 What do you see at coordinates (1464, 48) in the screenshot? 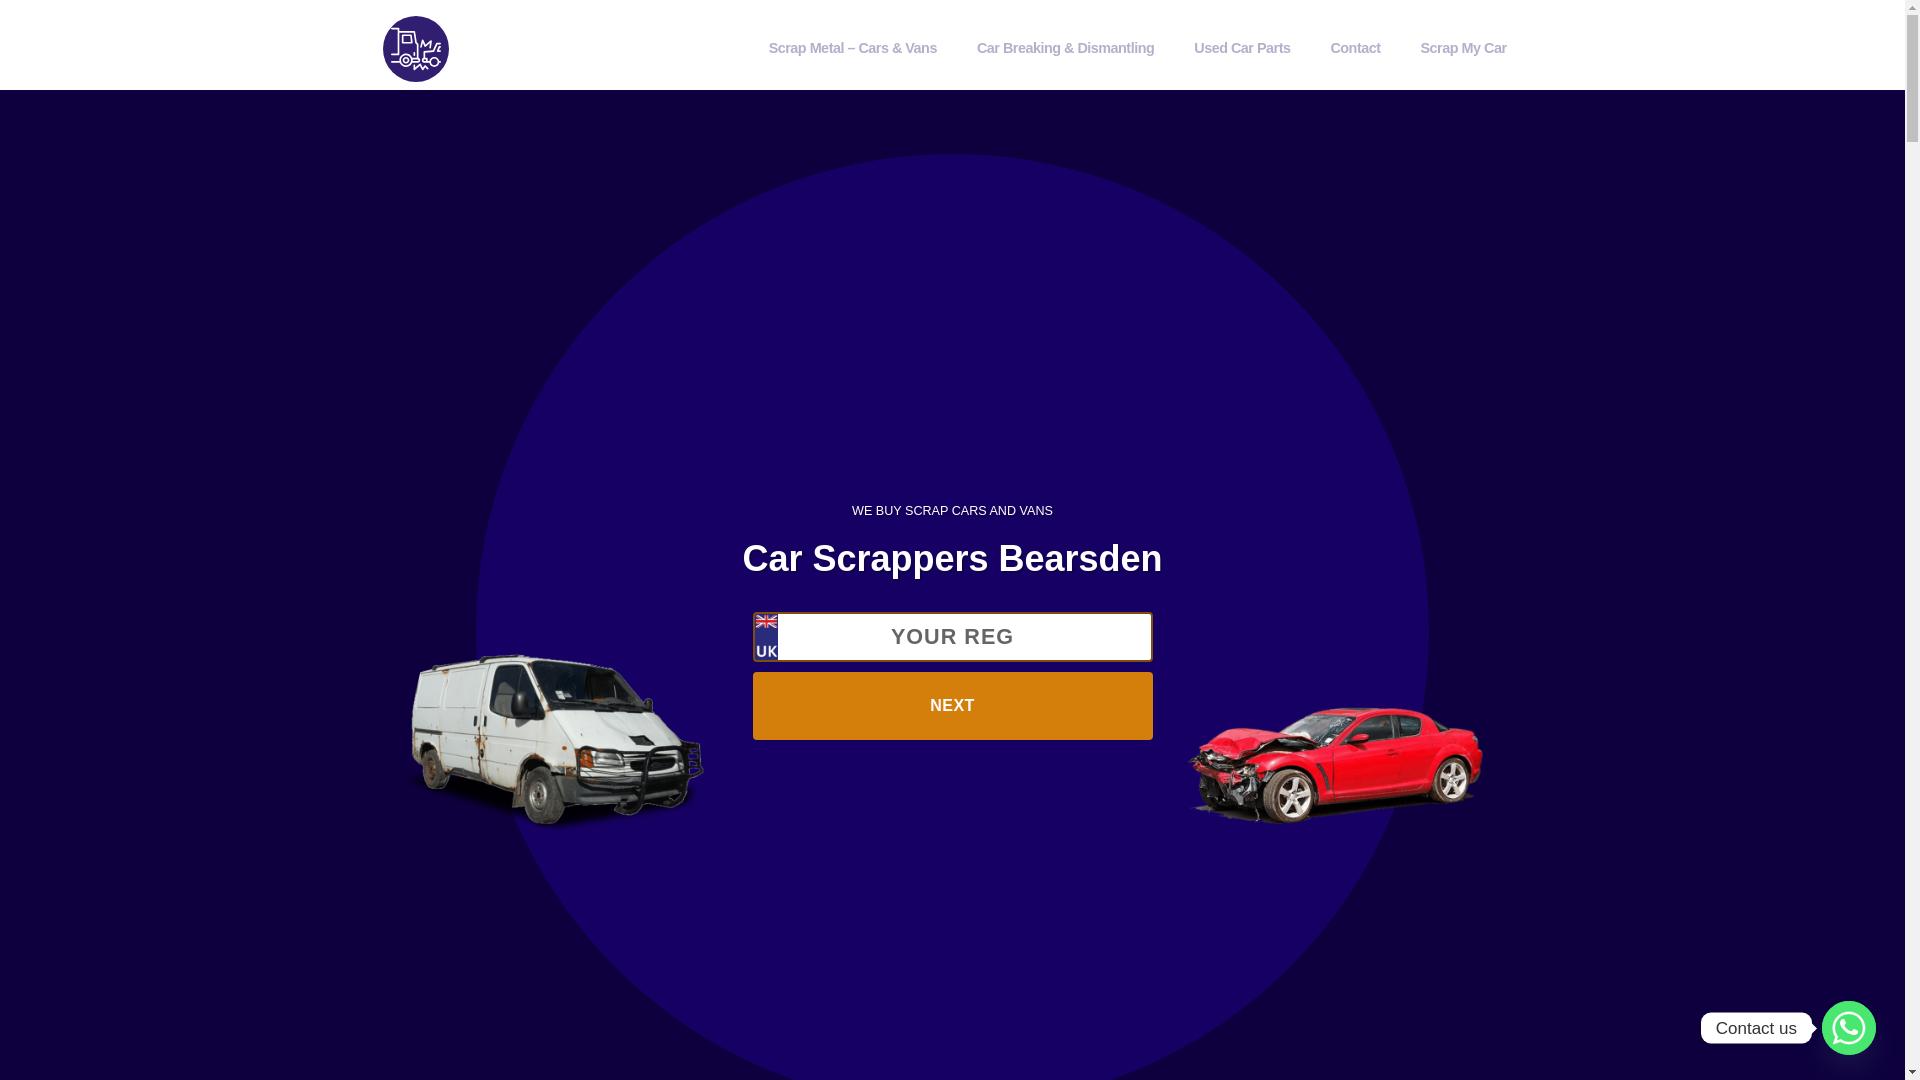
I see `Scrap My Car` at bounding box center [1464, 48].